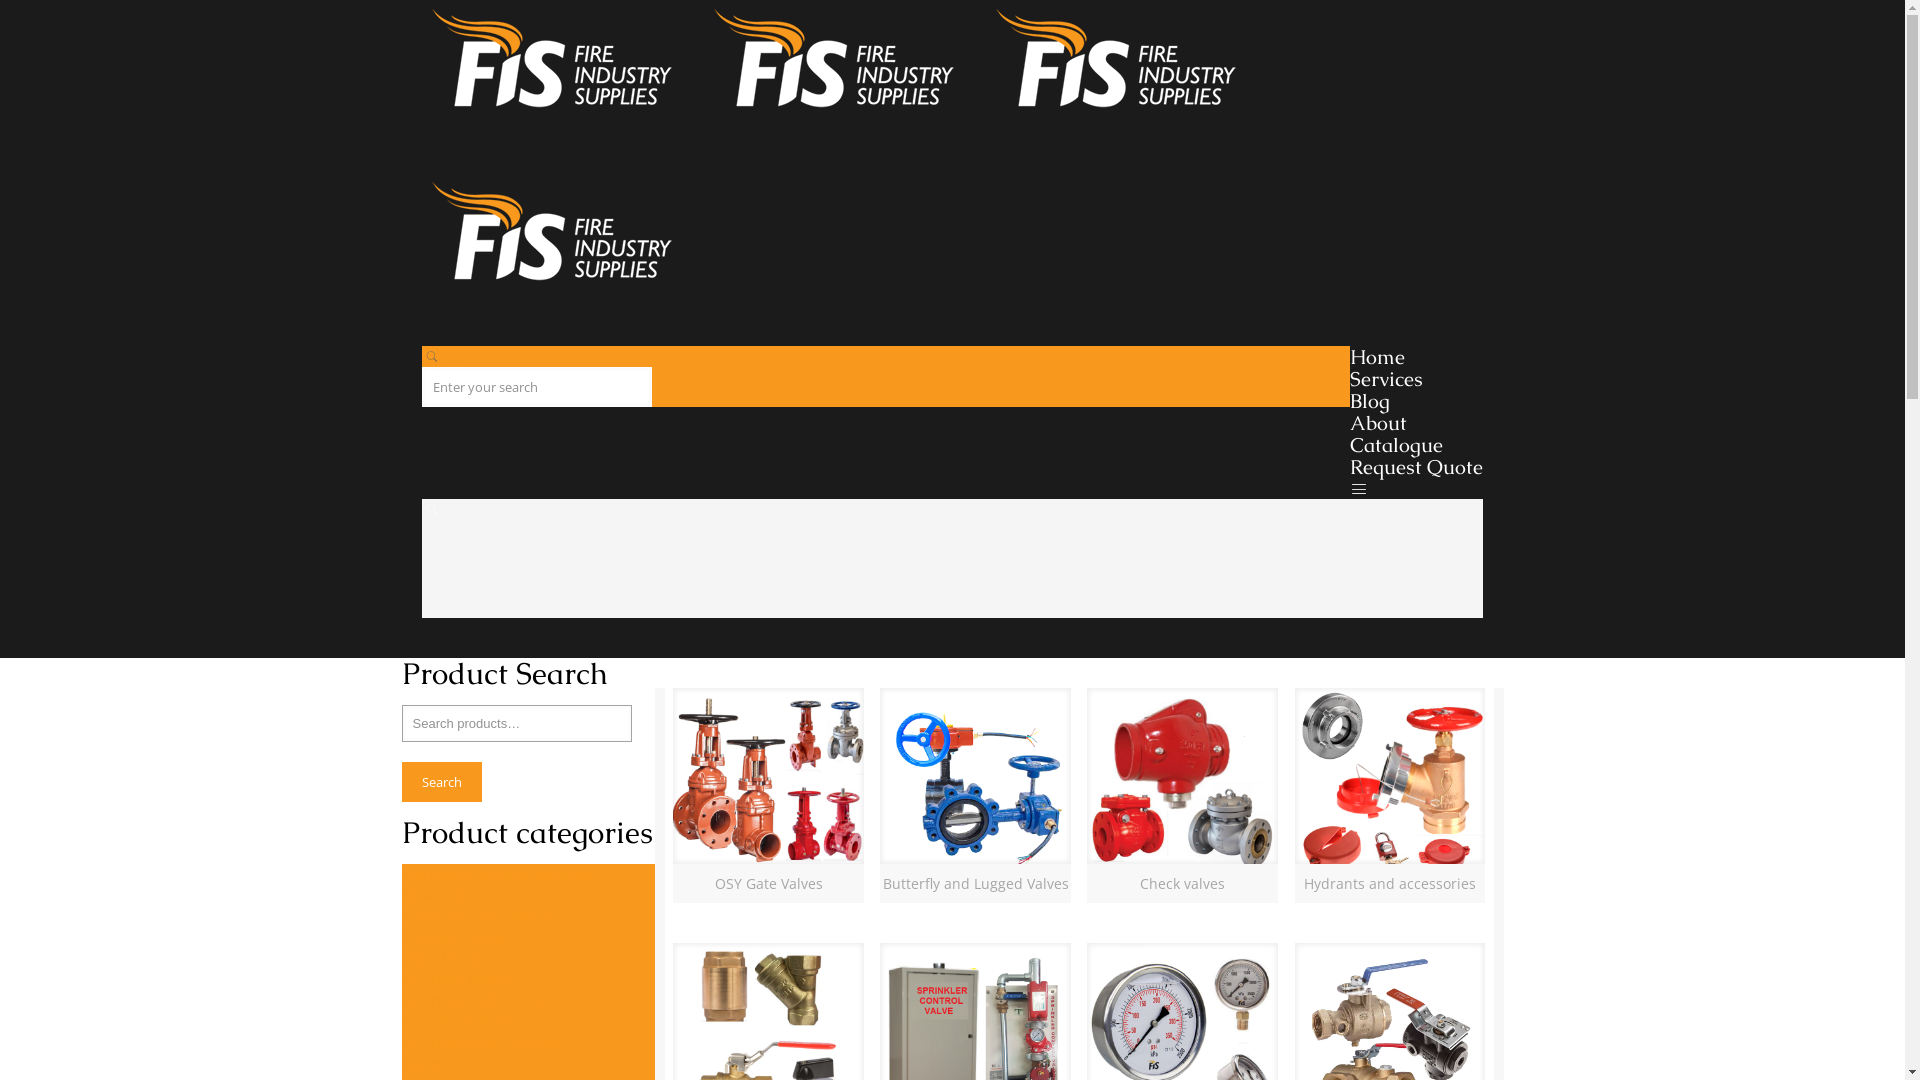 The height and width of the screenshot is (1080, 1920). Describe the element at coordinates (1378, 356) in the screenshot. I see `Home` at that location.